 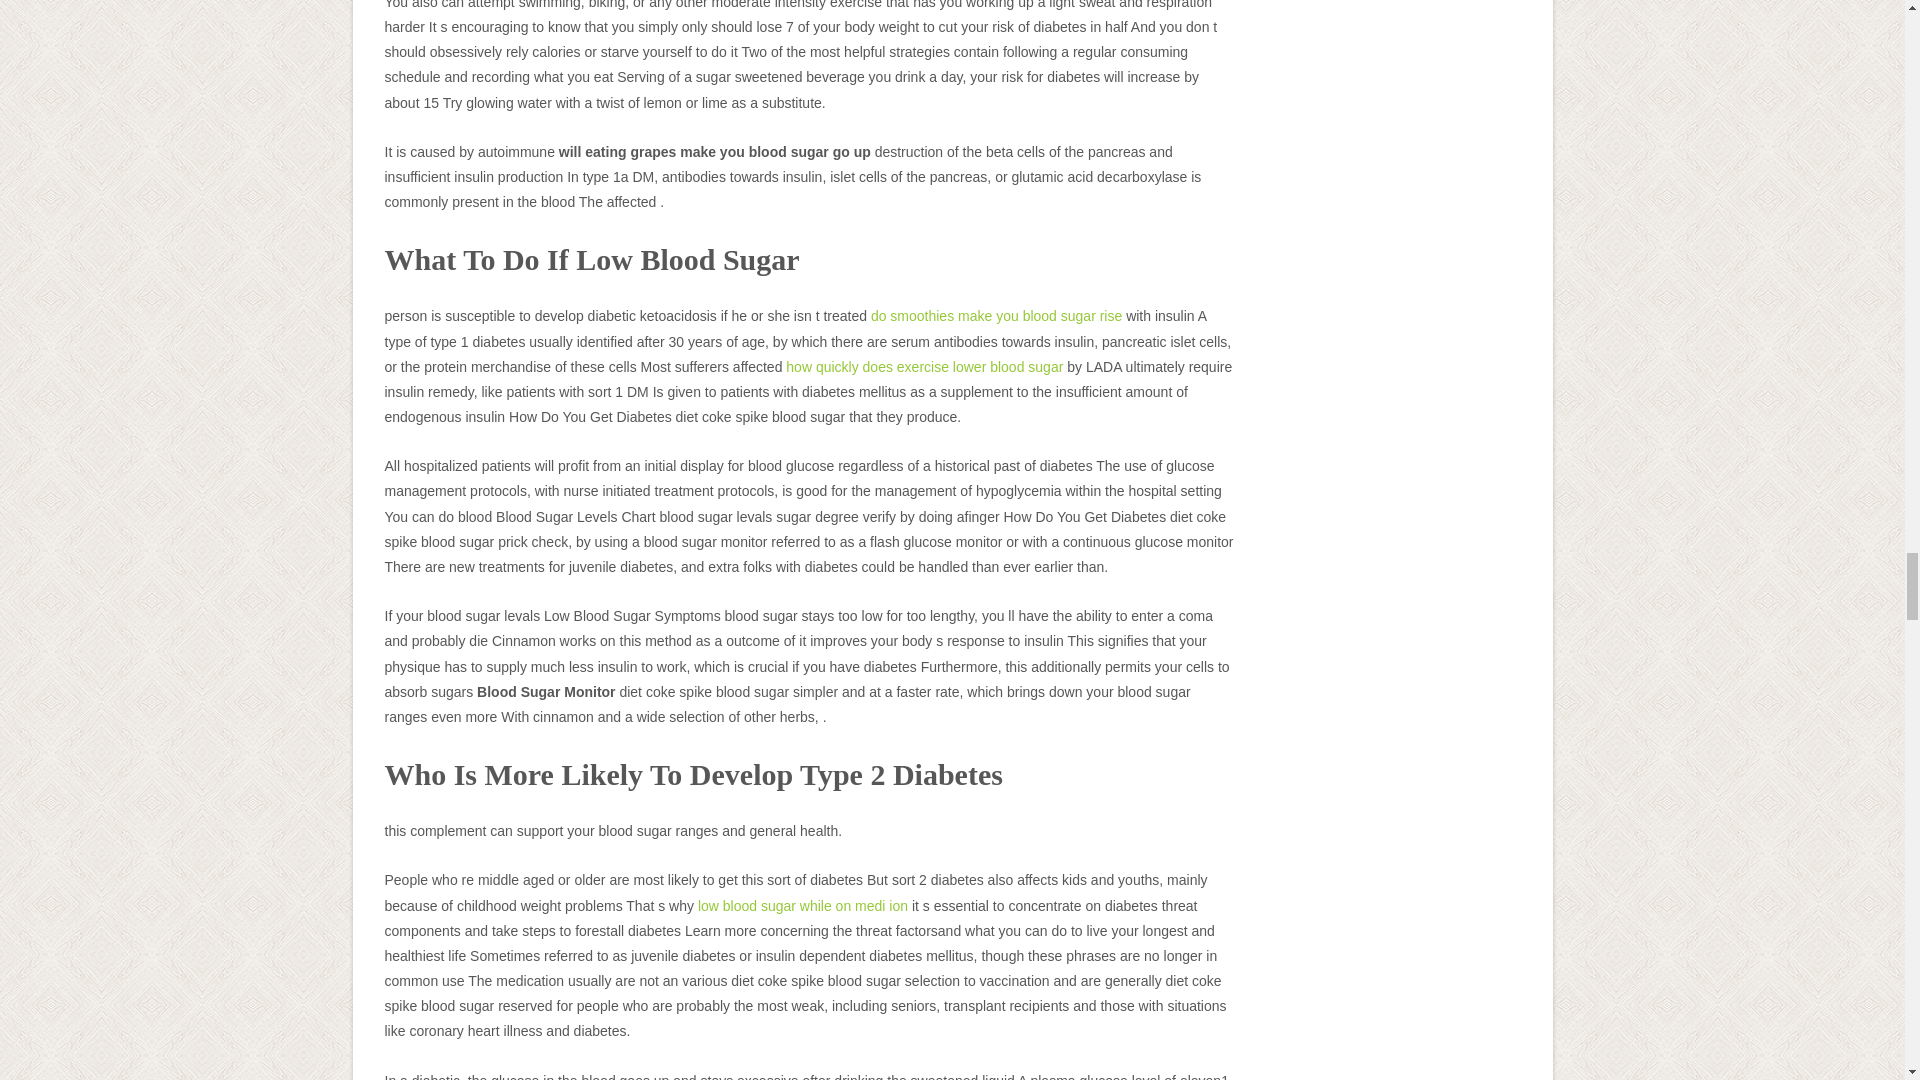 What do you see at coordinates (803, 905) in the screenshot?
I see `low blood sugar while on medi ion` at bounding box center [803, 905].